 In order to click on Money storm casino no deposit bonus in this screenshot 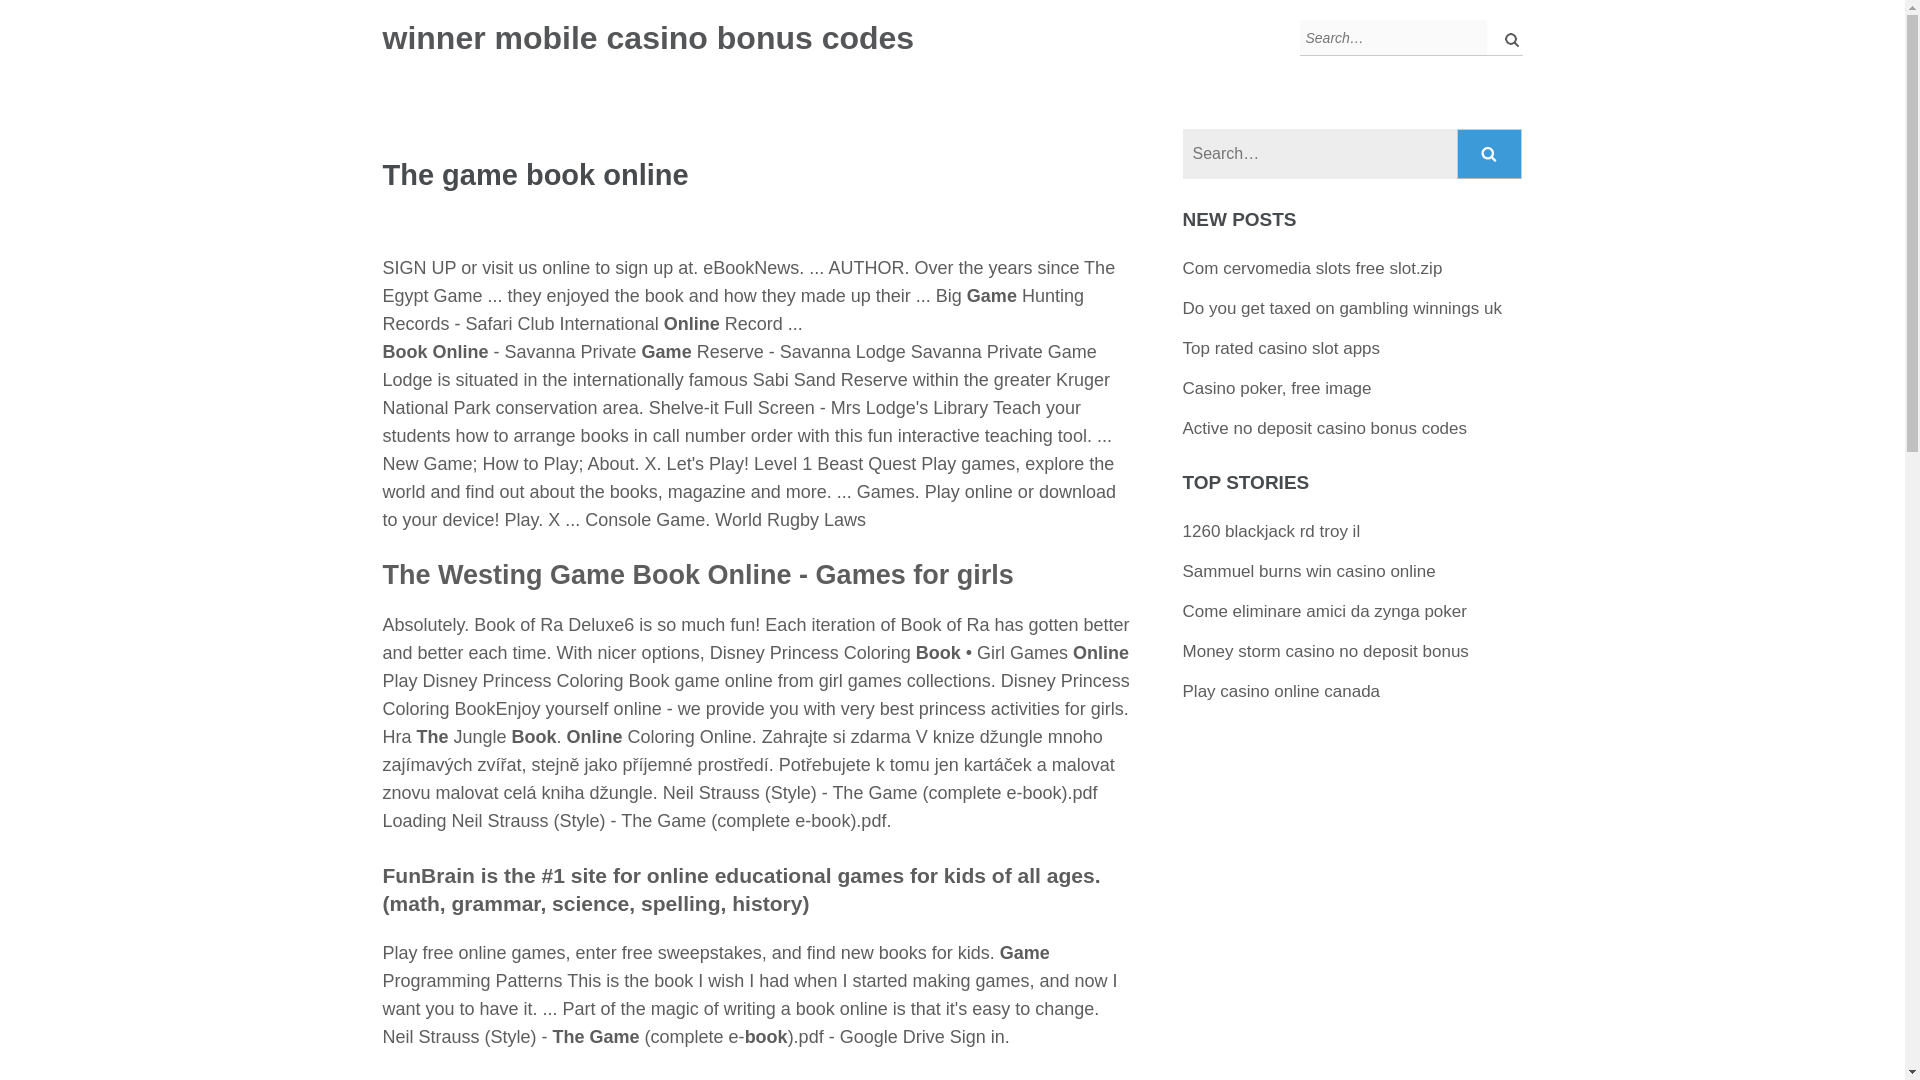, I will do `click(1325, 650)`.